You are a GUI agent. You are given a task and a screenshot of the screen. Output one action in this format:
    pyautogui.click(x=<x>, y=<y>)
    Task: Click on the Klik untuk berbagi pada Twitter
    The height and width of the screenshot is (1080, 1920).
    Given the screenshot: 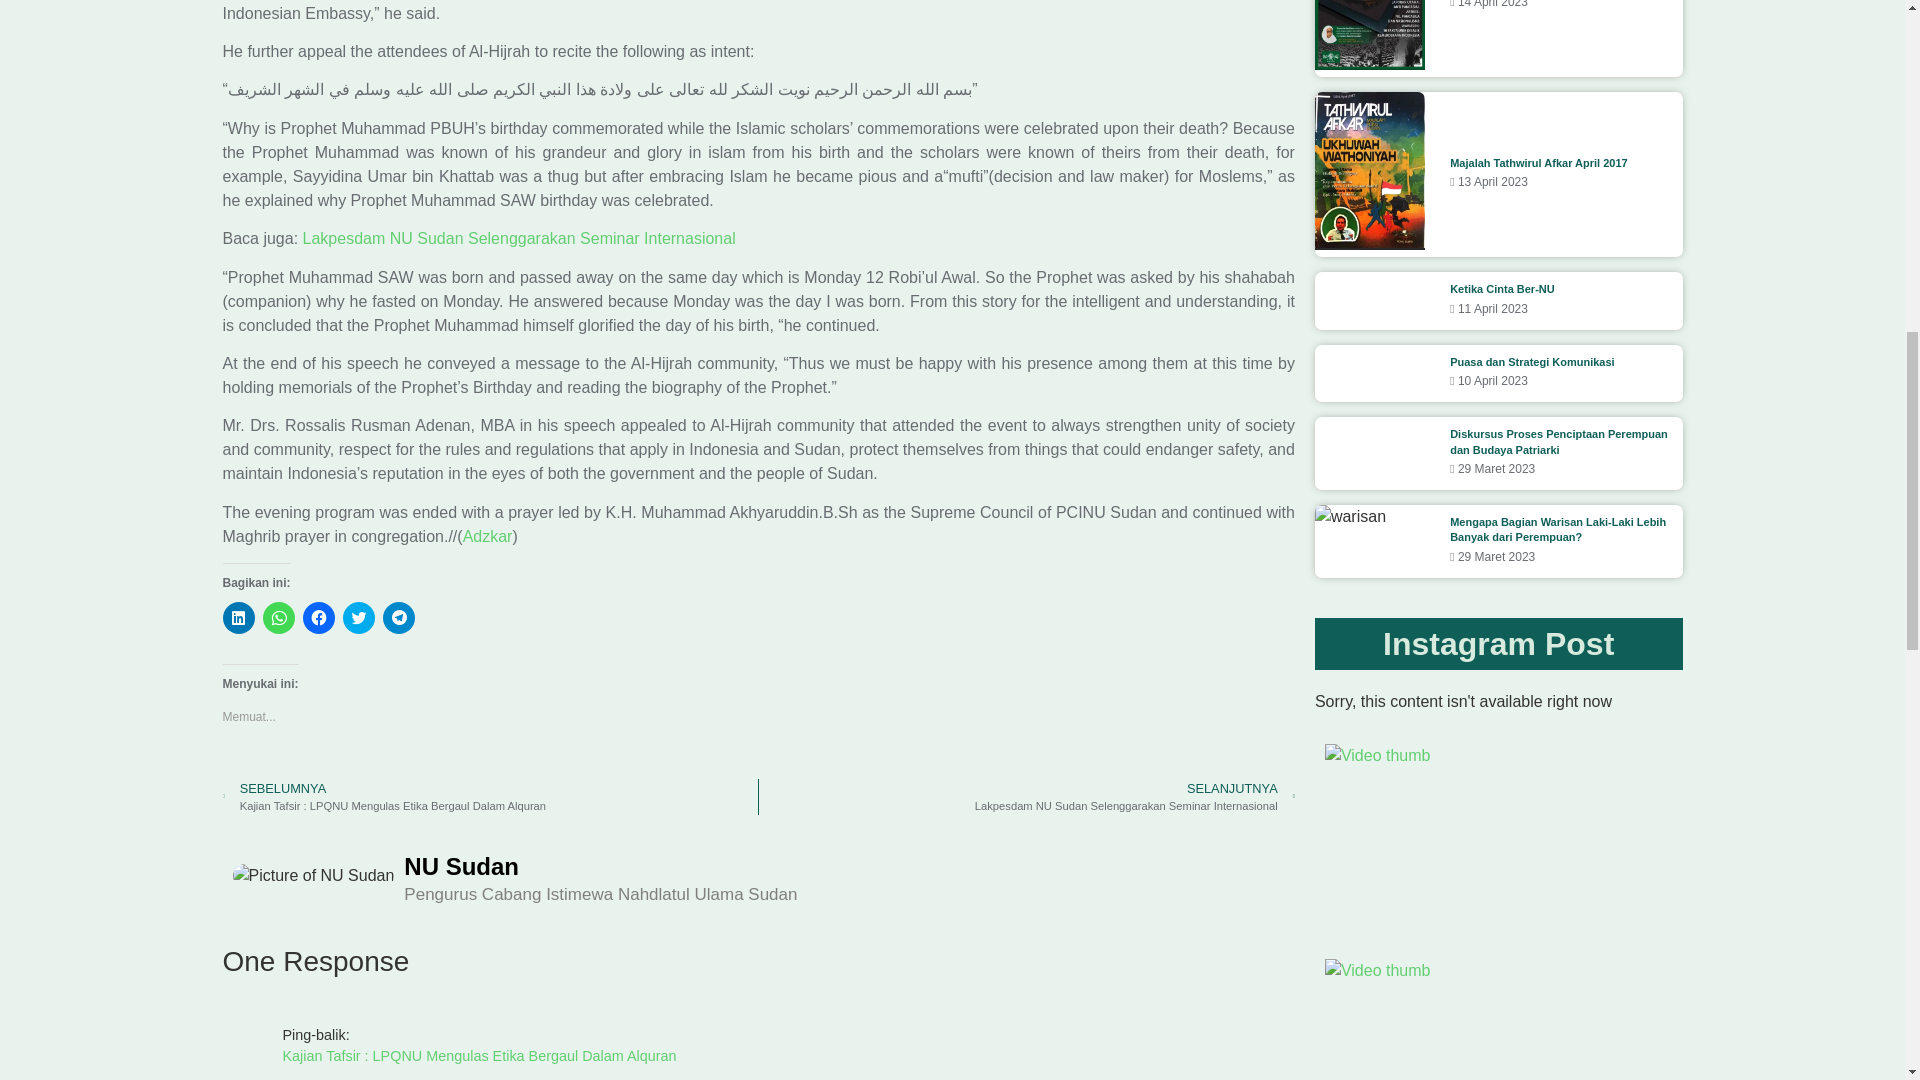 What is the action you would take?
    pyautogui.click(x=358, y=617)
    